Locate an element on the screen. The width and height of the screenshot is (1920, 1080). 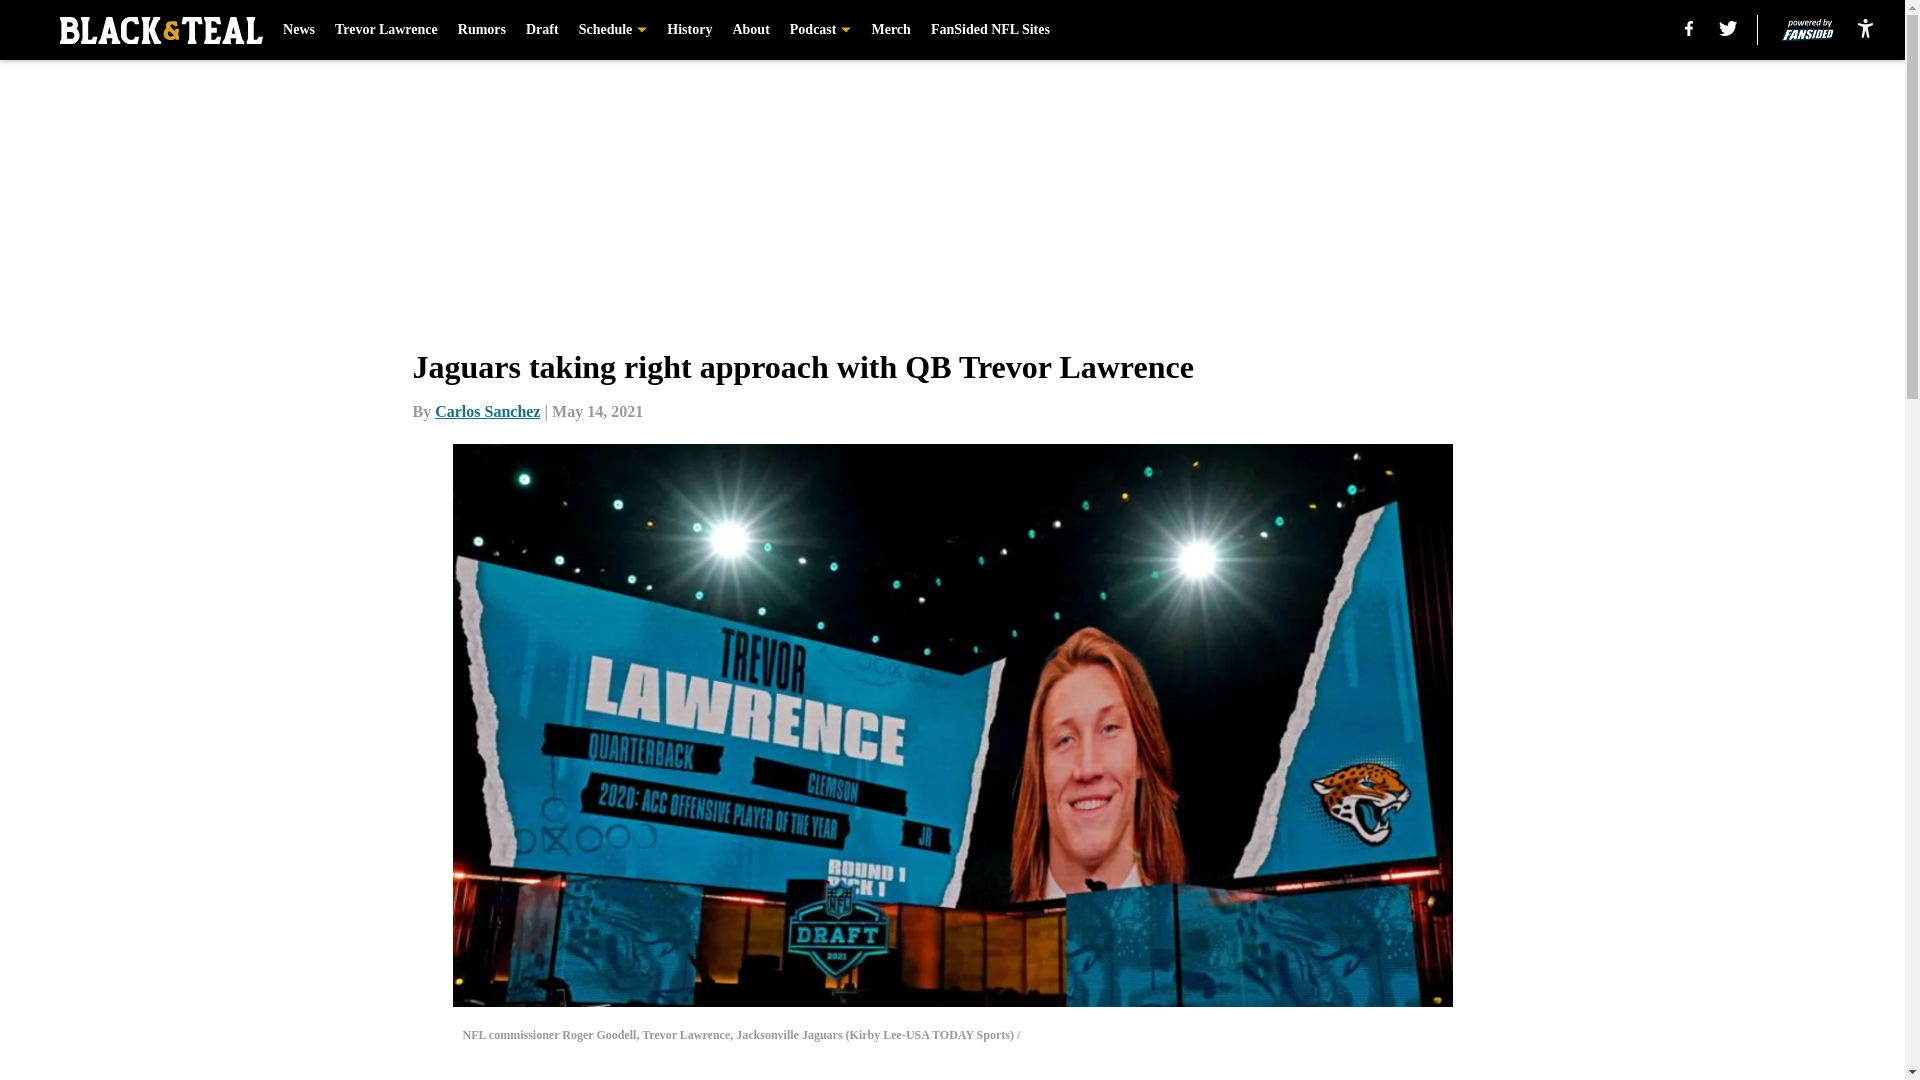
About is located at coordinates (750, 30).